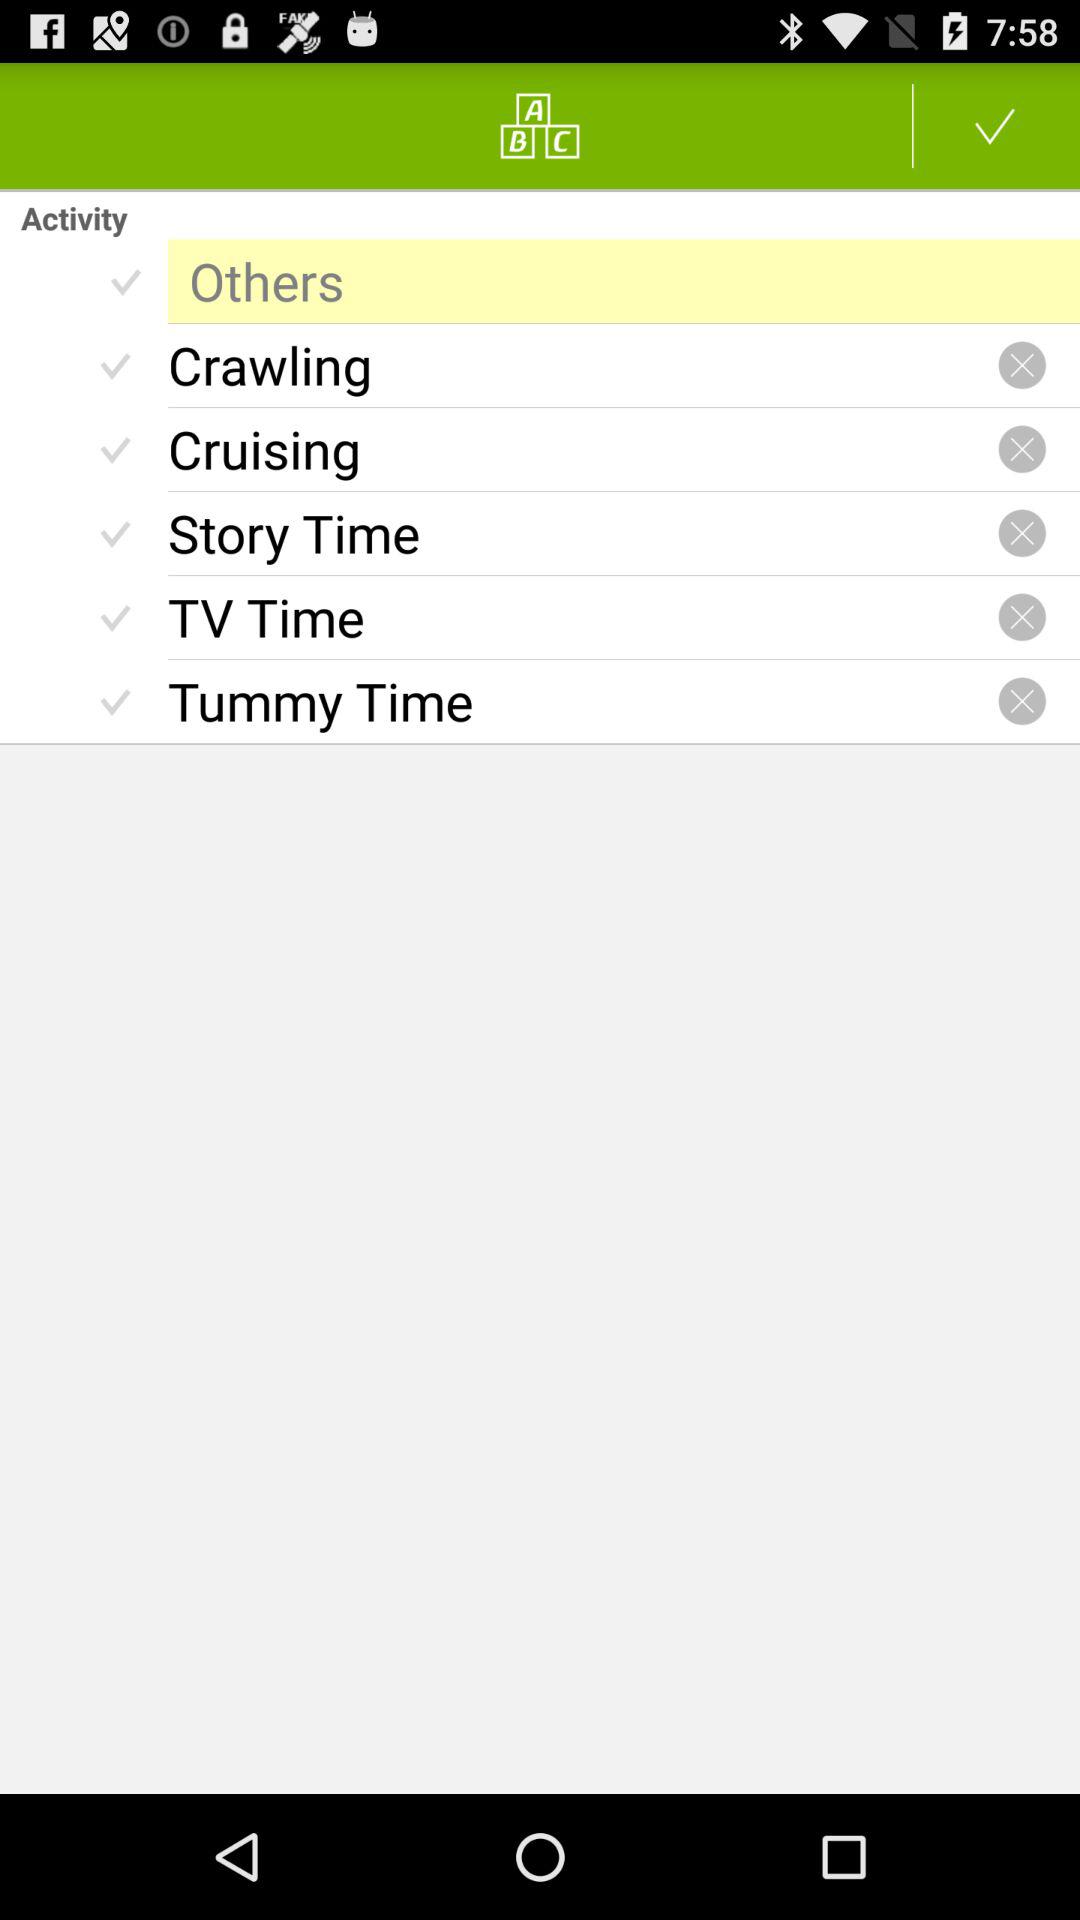 Image resolution: width=1080 pixels, height=1920 pixels. Describe the element at coordinates (582, 449) in the screenshot. I see `flip to cruising radio button` at that location.